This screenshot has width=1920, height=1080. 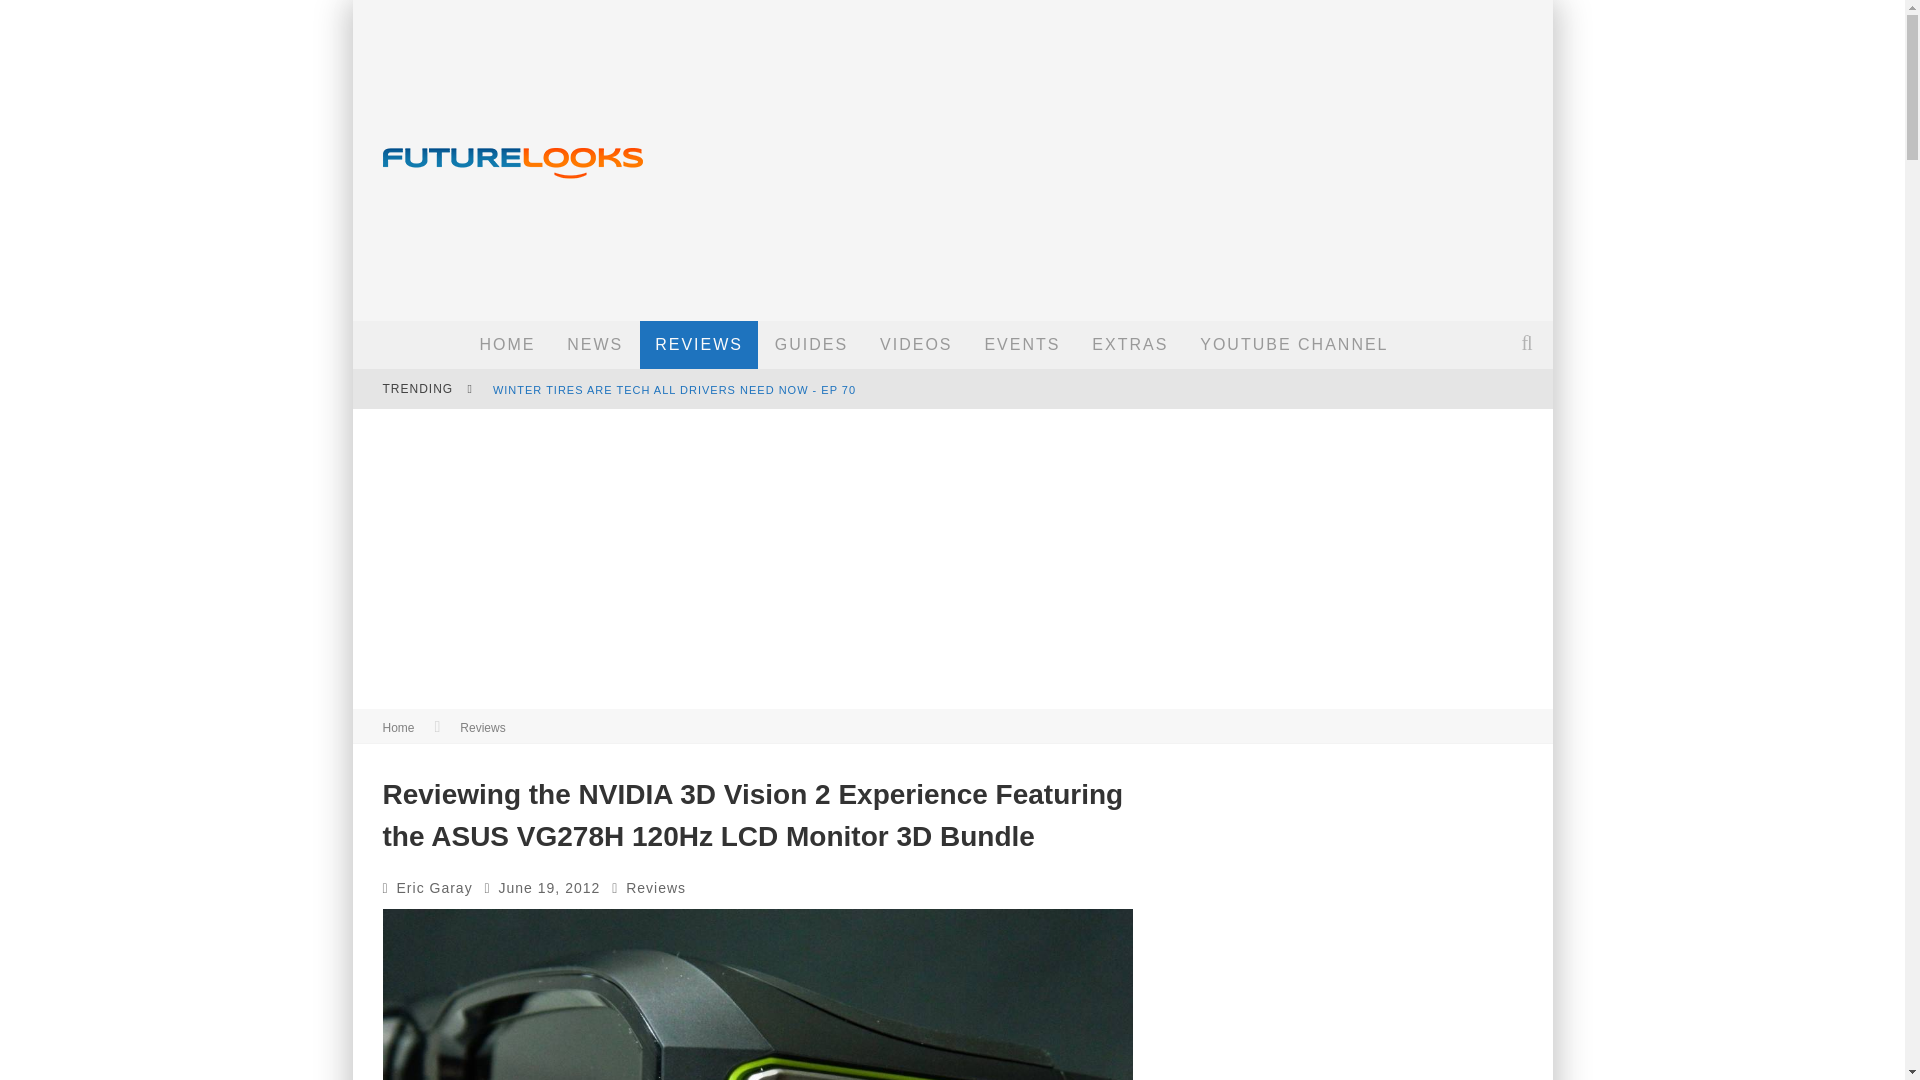 What do you see at coordinates (594, 344) in the screenshot?
I see `NEWS` at bounding box center [594, 344].